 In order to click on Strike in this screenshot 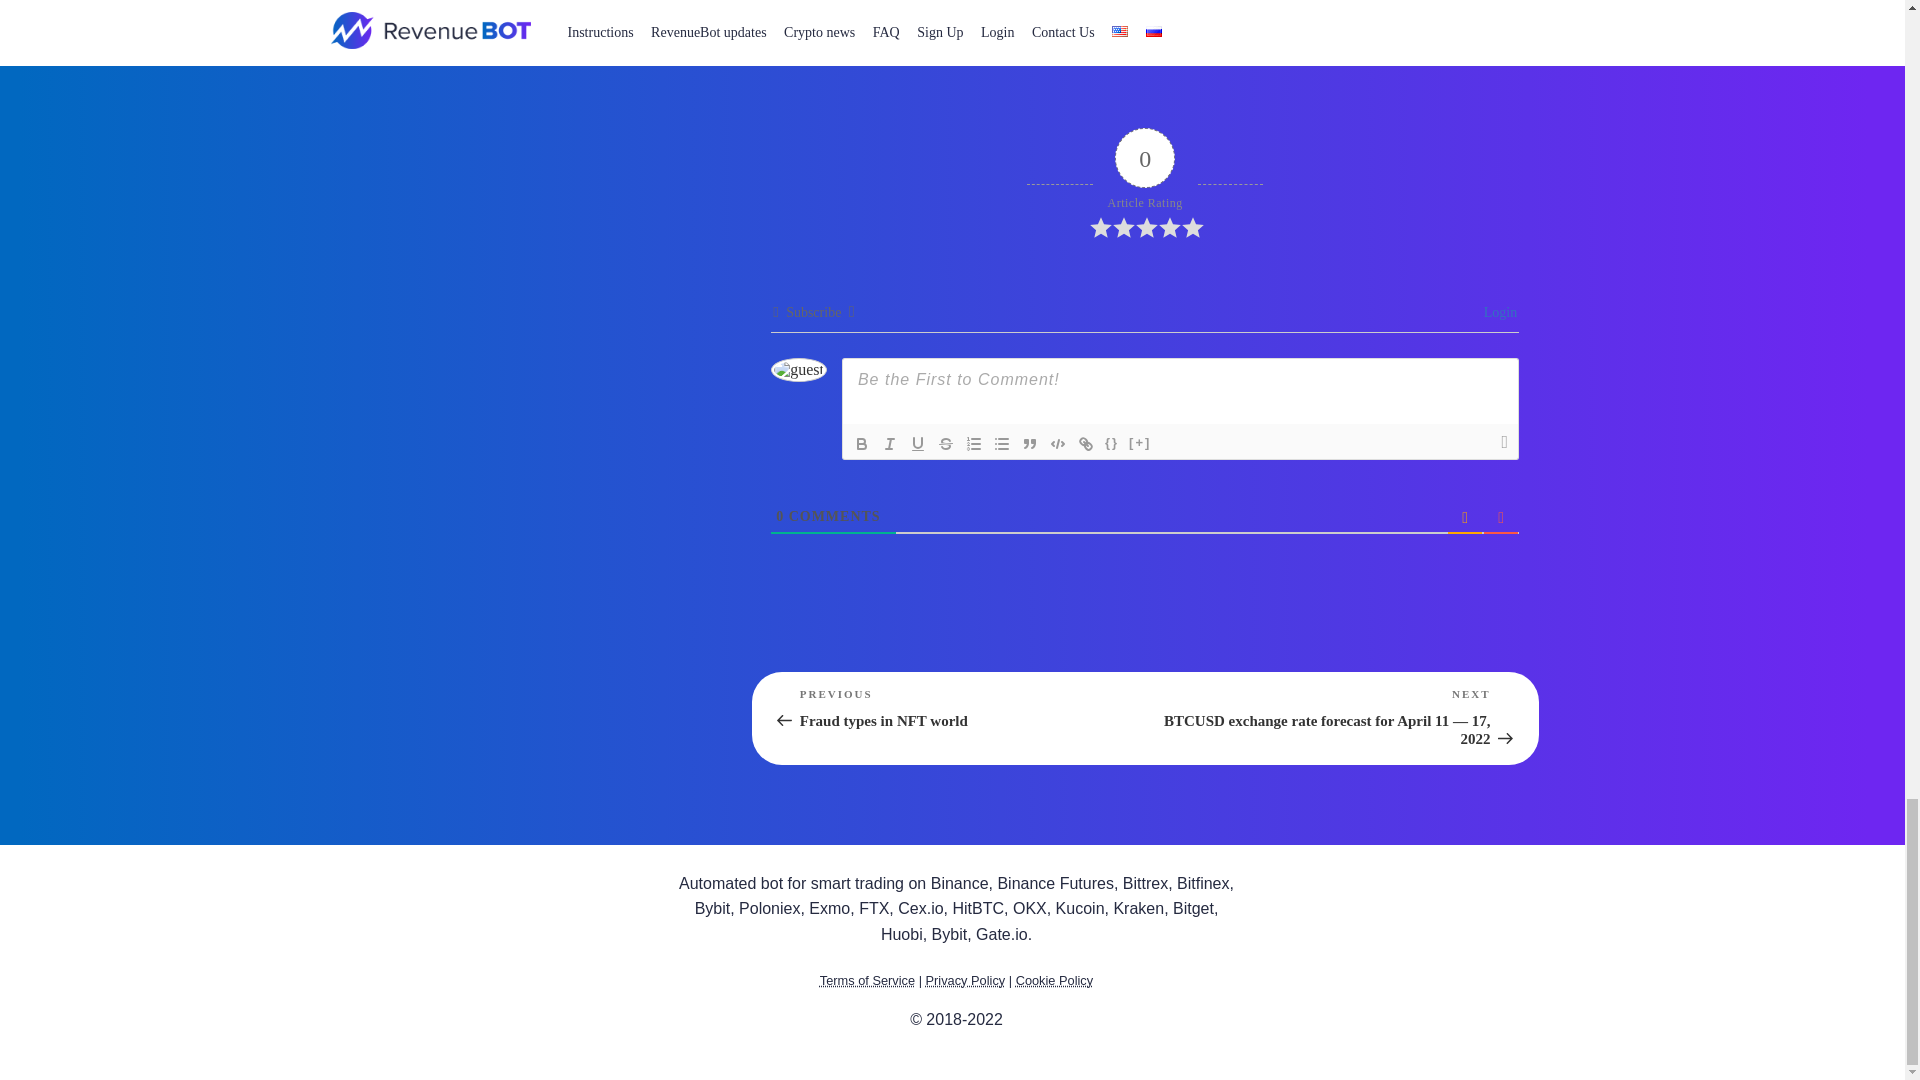, I will do `click(946, 444)`.